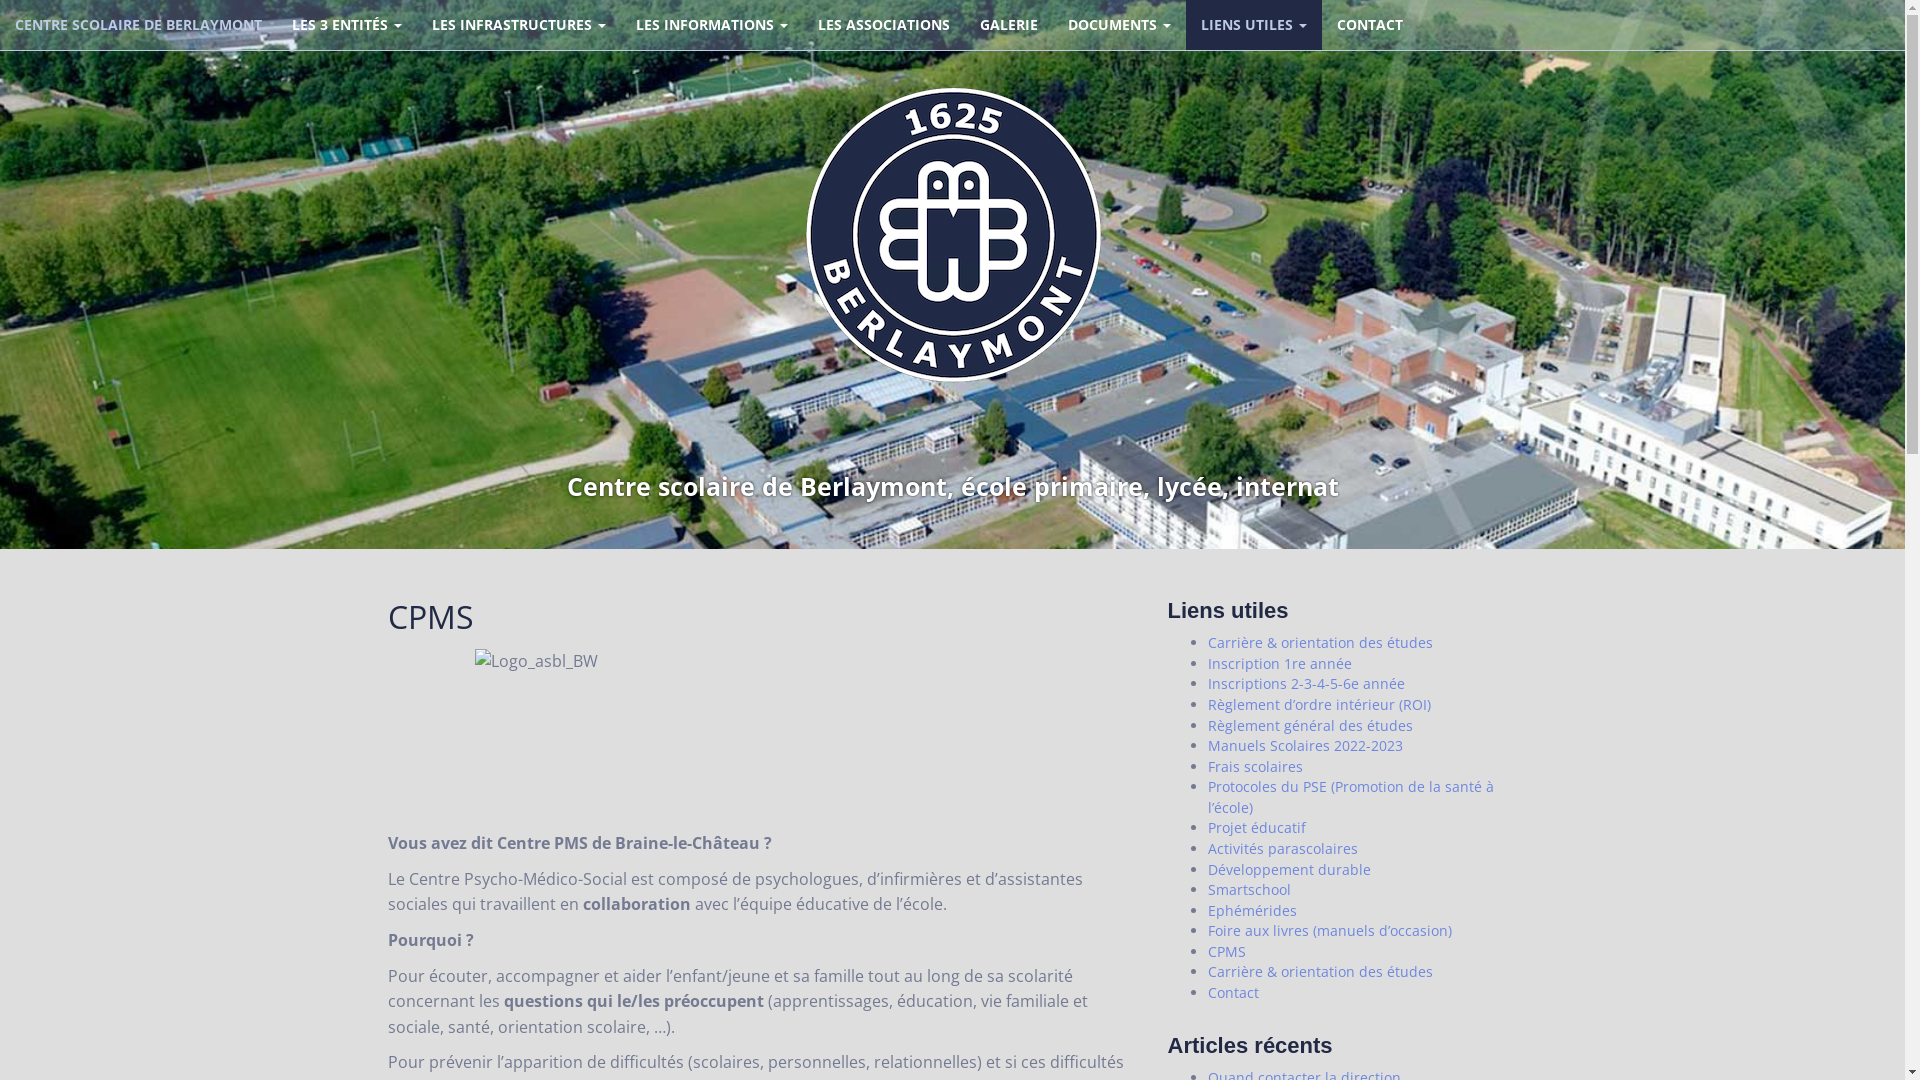 The image size is (1920, 1080). Describe the element at coordinates (884, 25) in the screenshot. I see `LES ASSOCIATIONS` at that location.